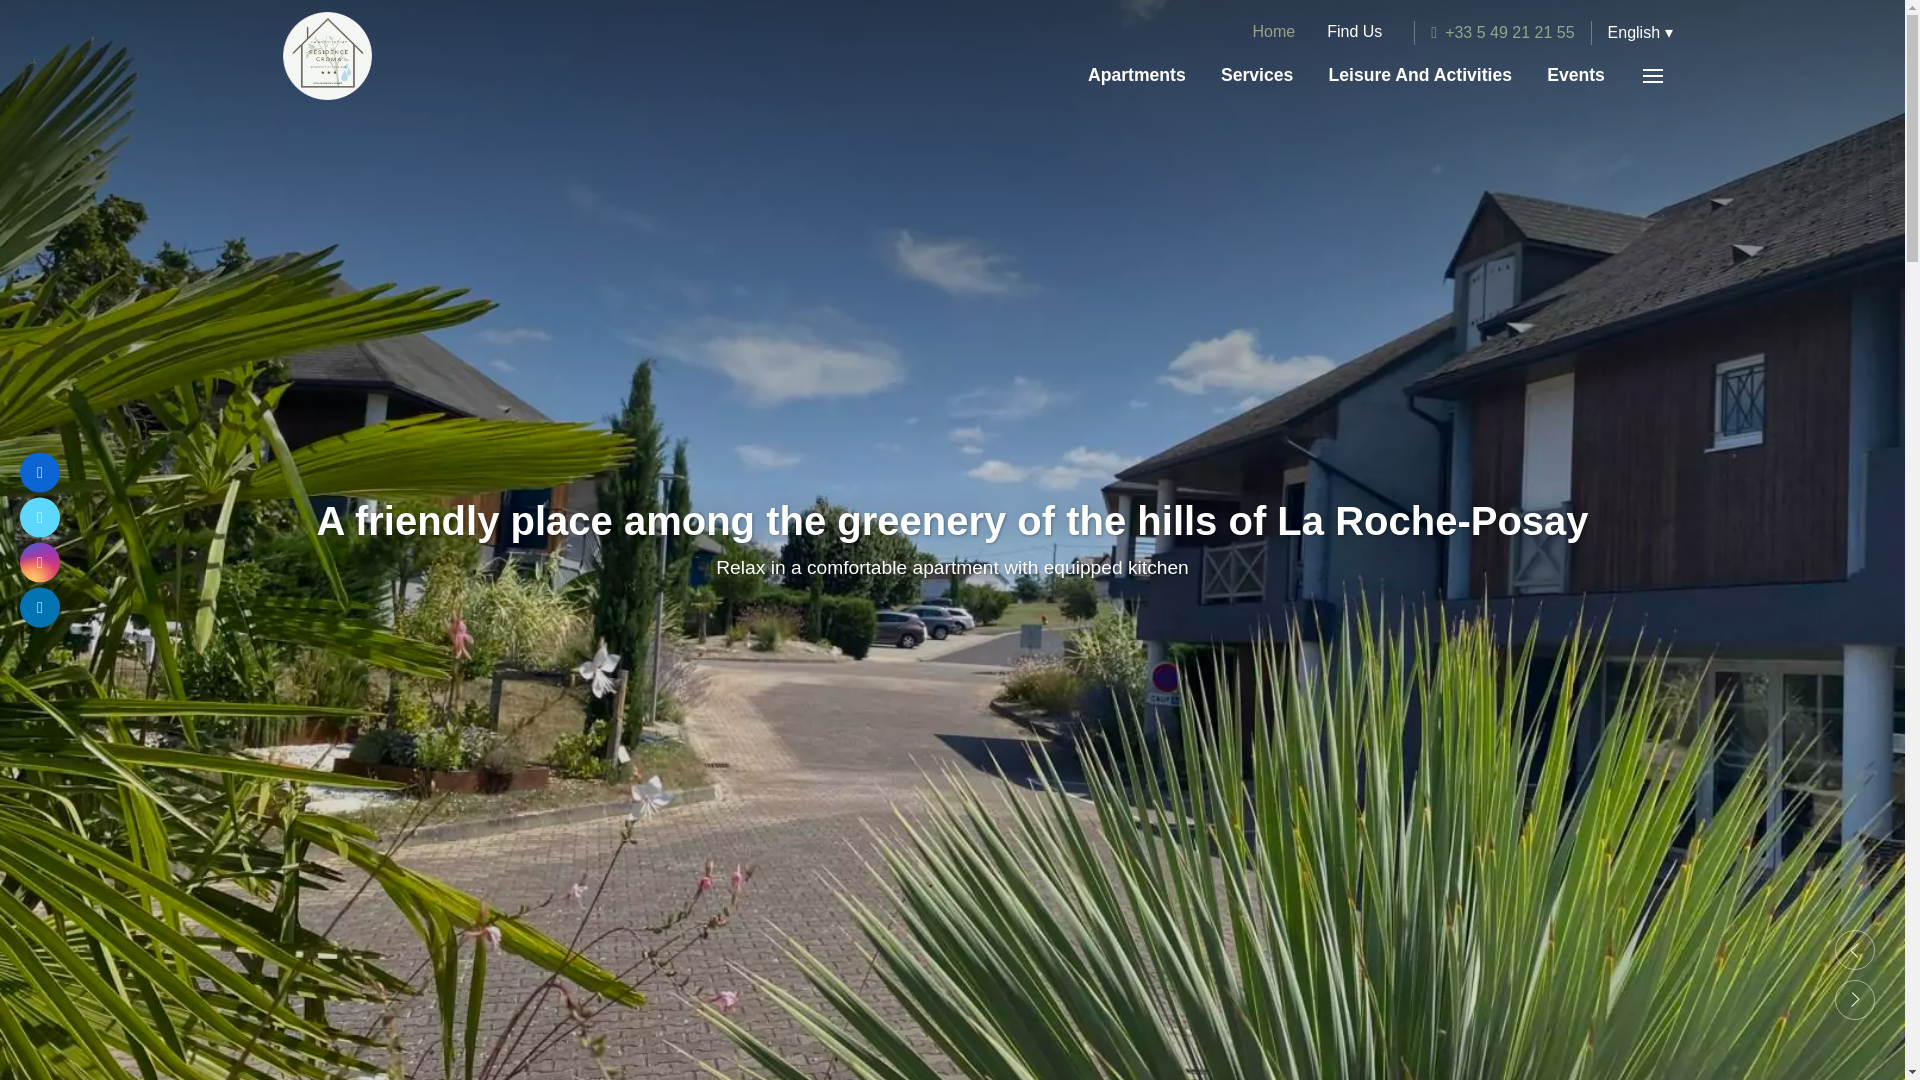 This screenshot has width=1920, height=1080. Describe the element at coordinates (1274, 32) in the screenshot. I see `Home` at that location.